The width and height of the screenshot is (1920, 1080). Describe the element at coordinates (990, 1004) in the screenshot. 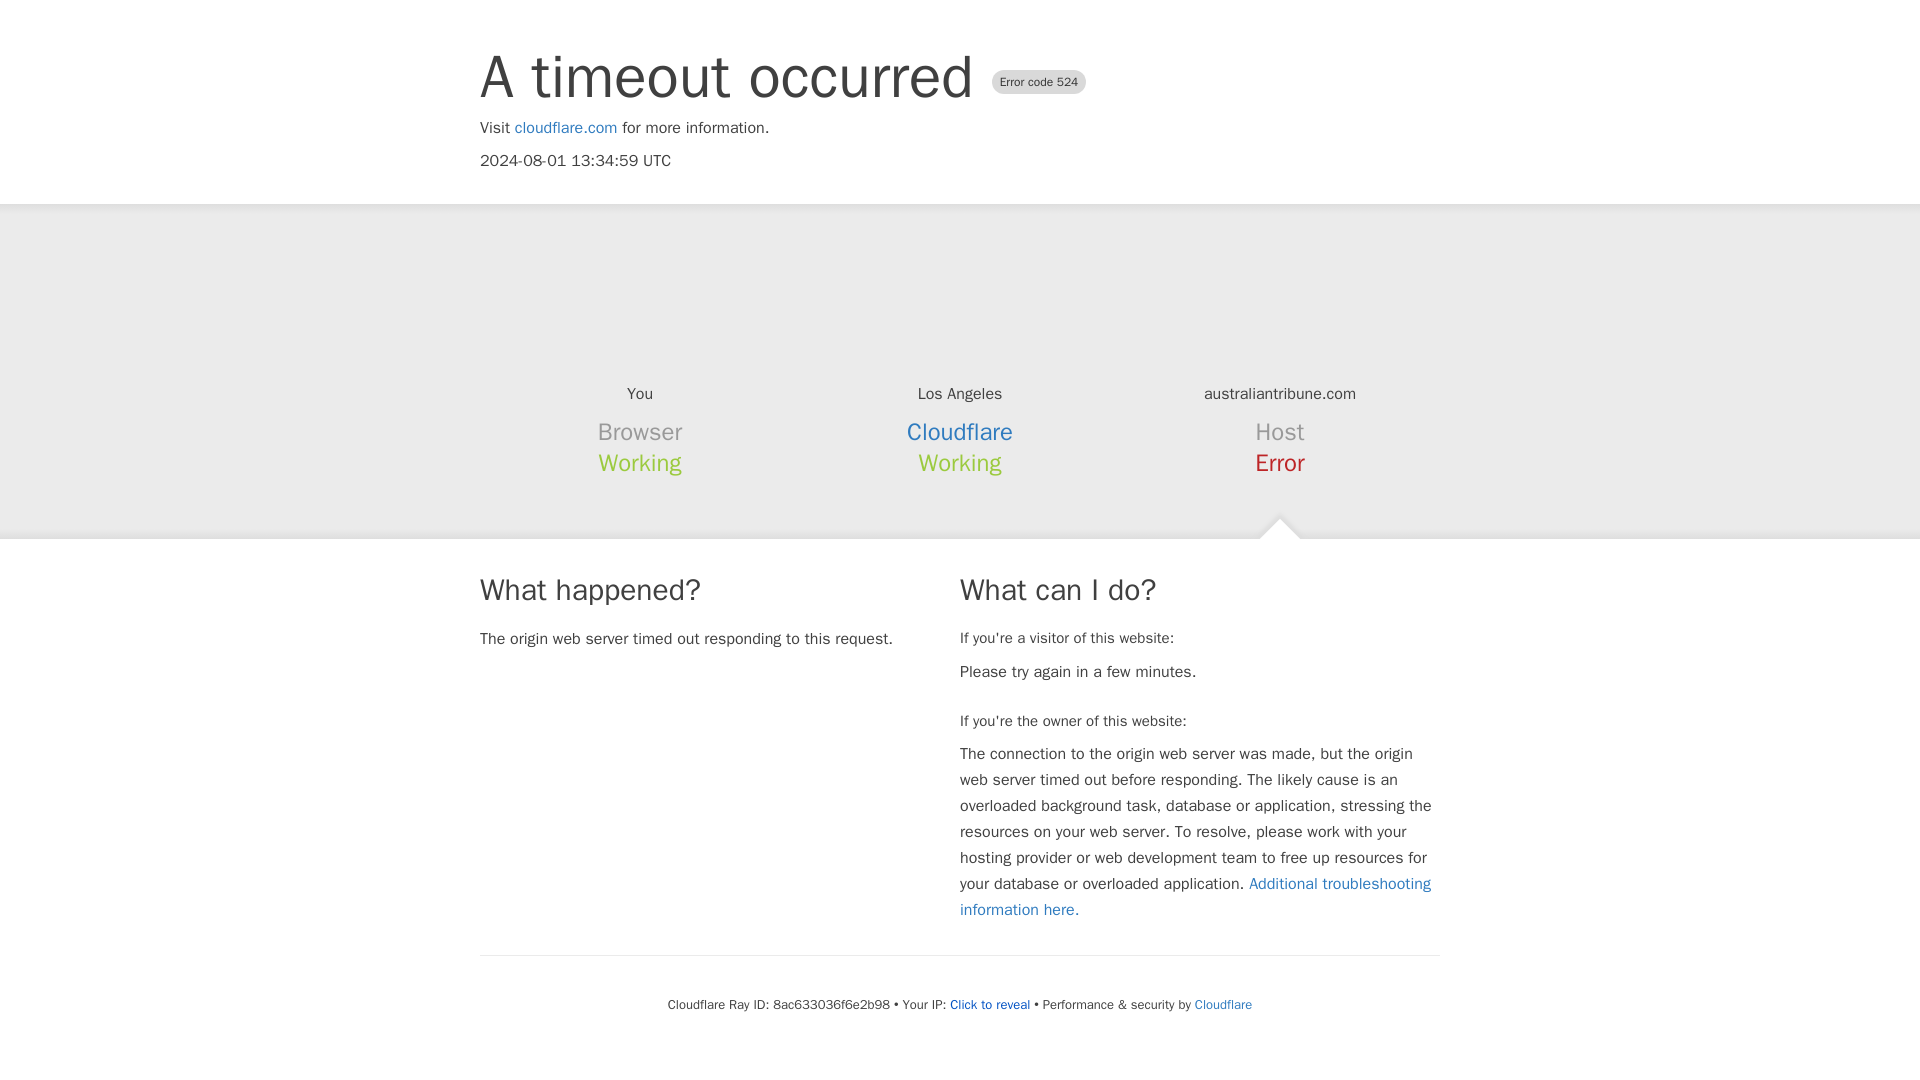

I see `Click to reveal` at that location.